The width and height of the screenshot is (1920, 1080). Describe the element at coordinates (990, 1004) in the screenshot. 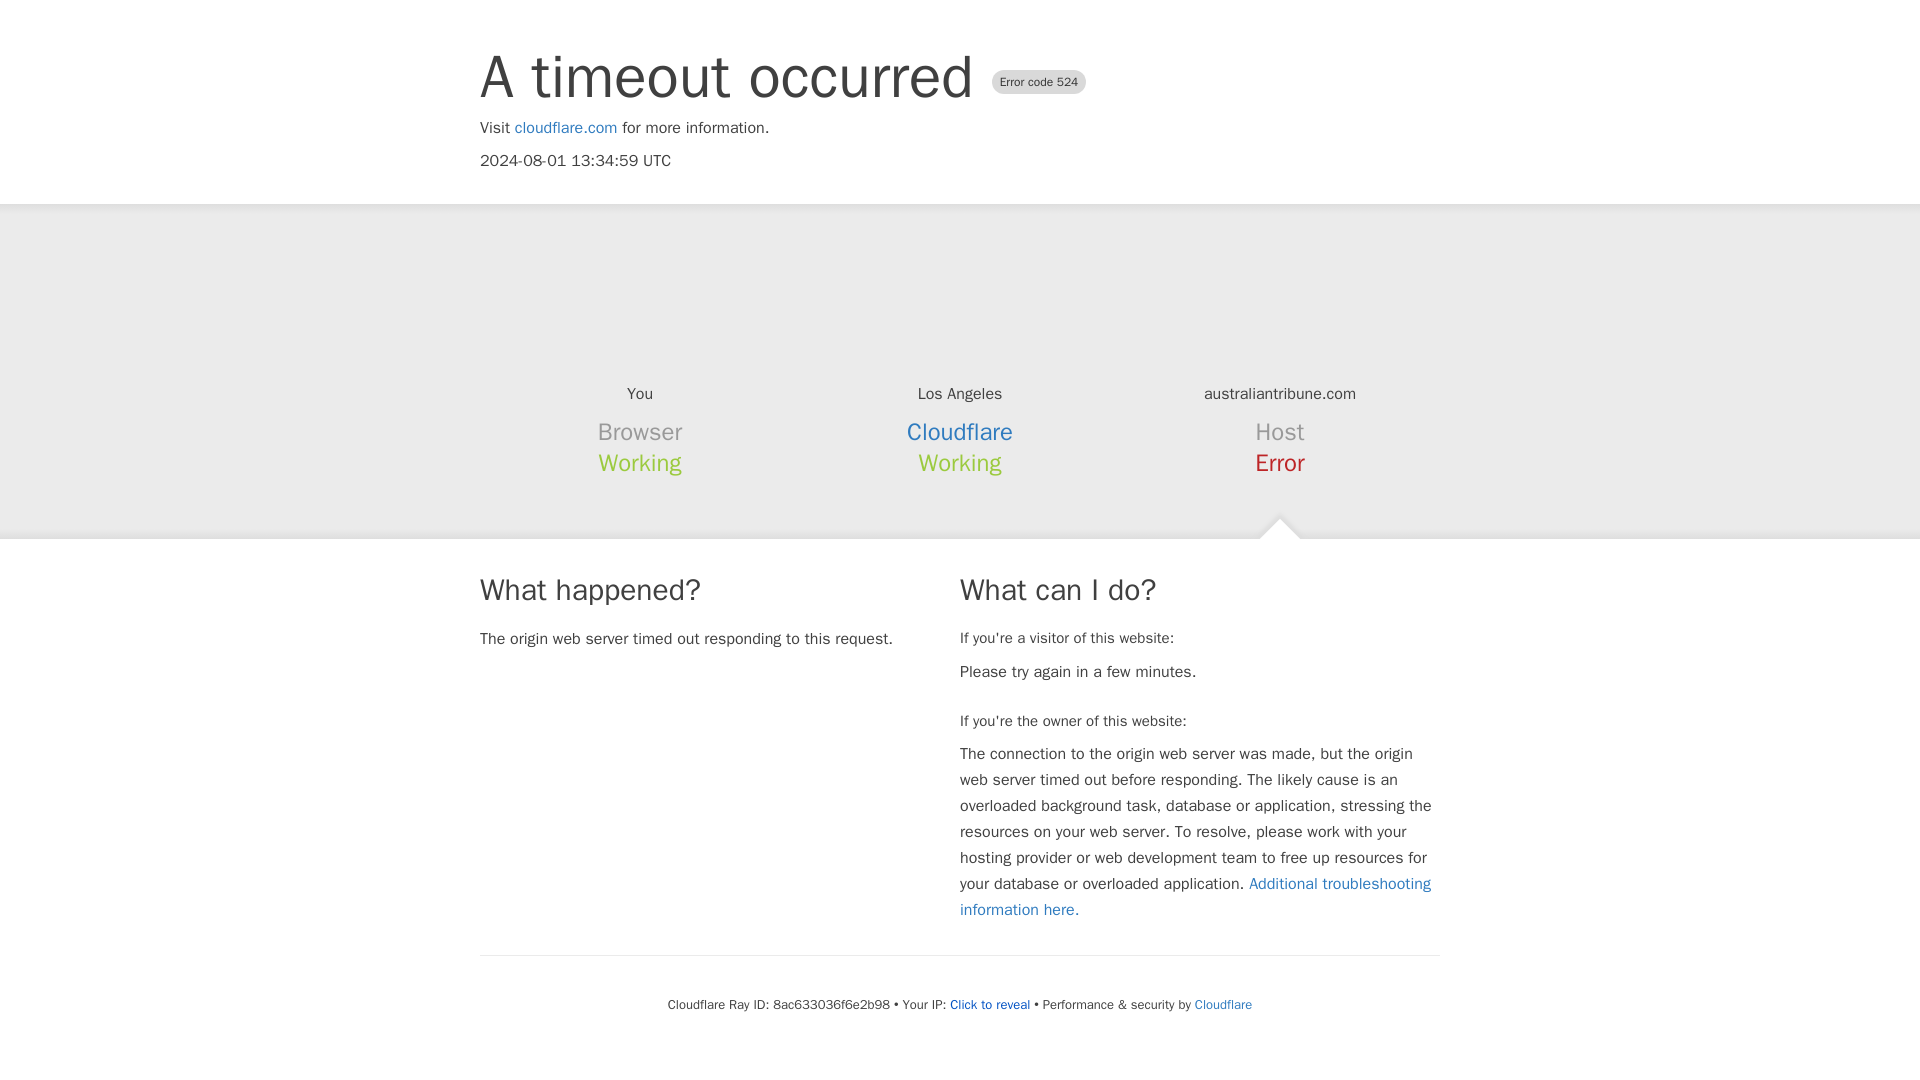

I see `Click to reveal` at that location.